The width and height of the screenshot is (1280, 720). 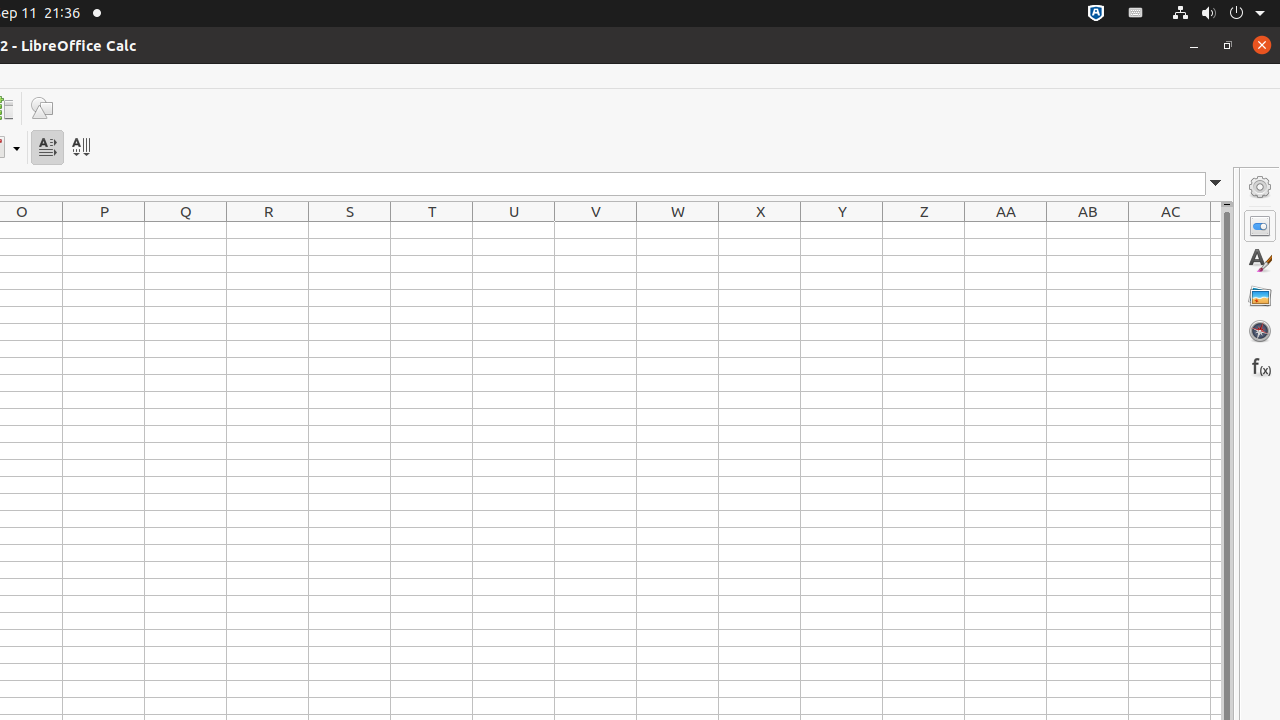 I want to click on Z1, so click(x=924, y=230).